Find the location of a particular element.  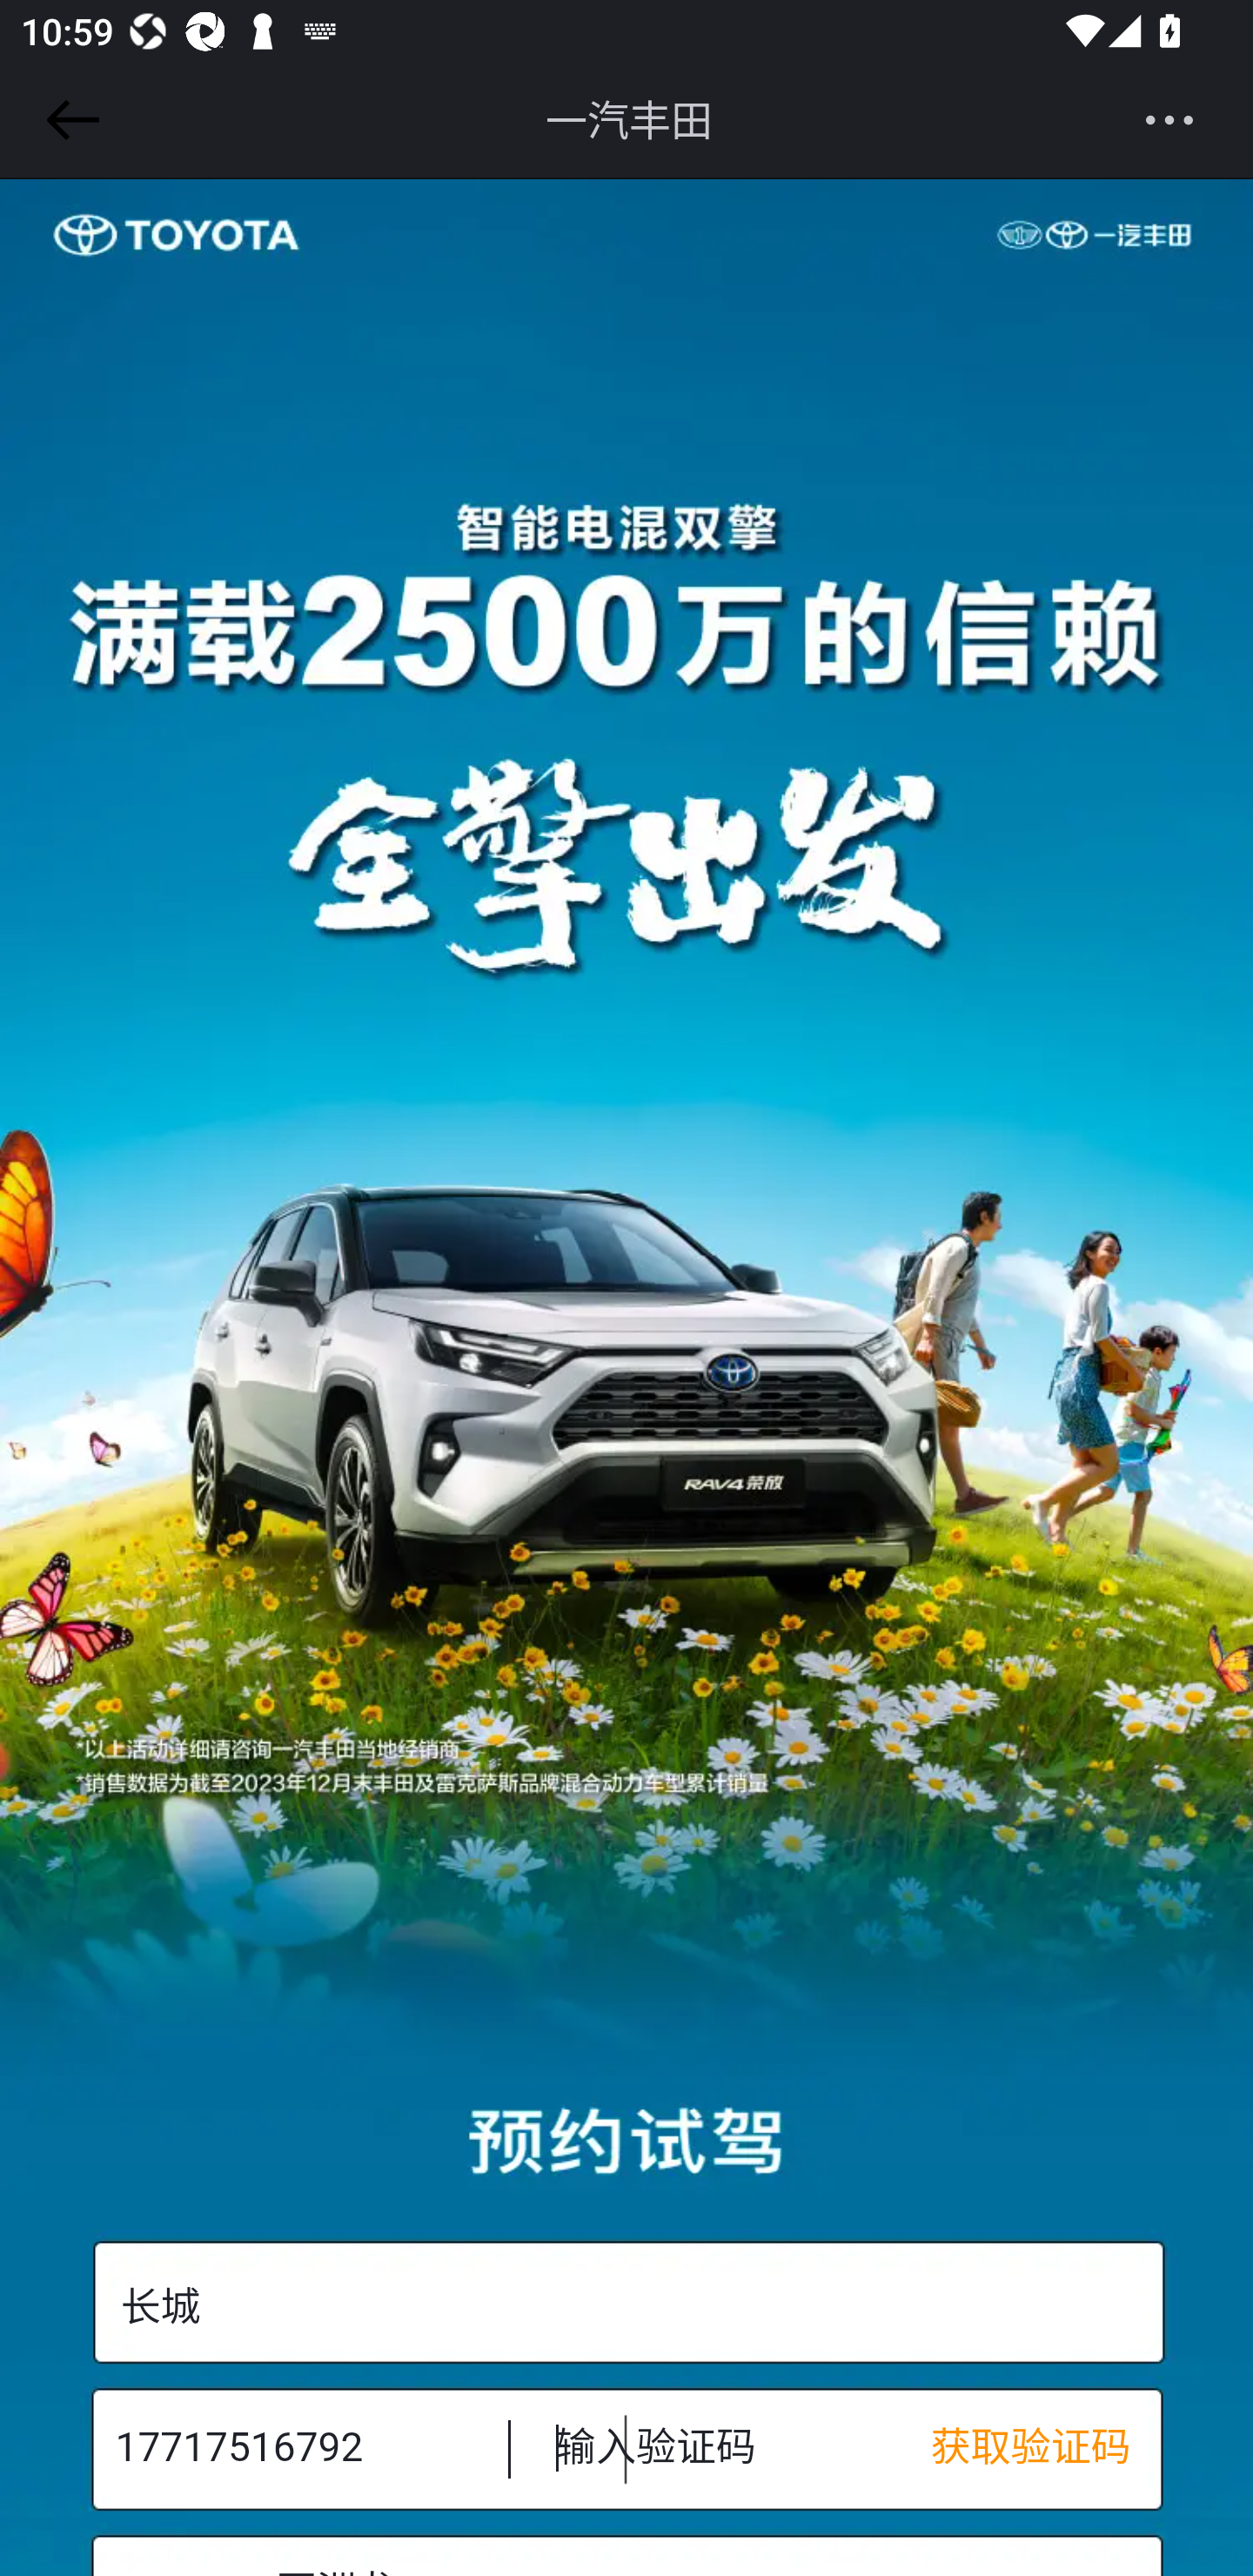

17717516792 is located at coordinates (291, 2448).